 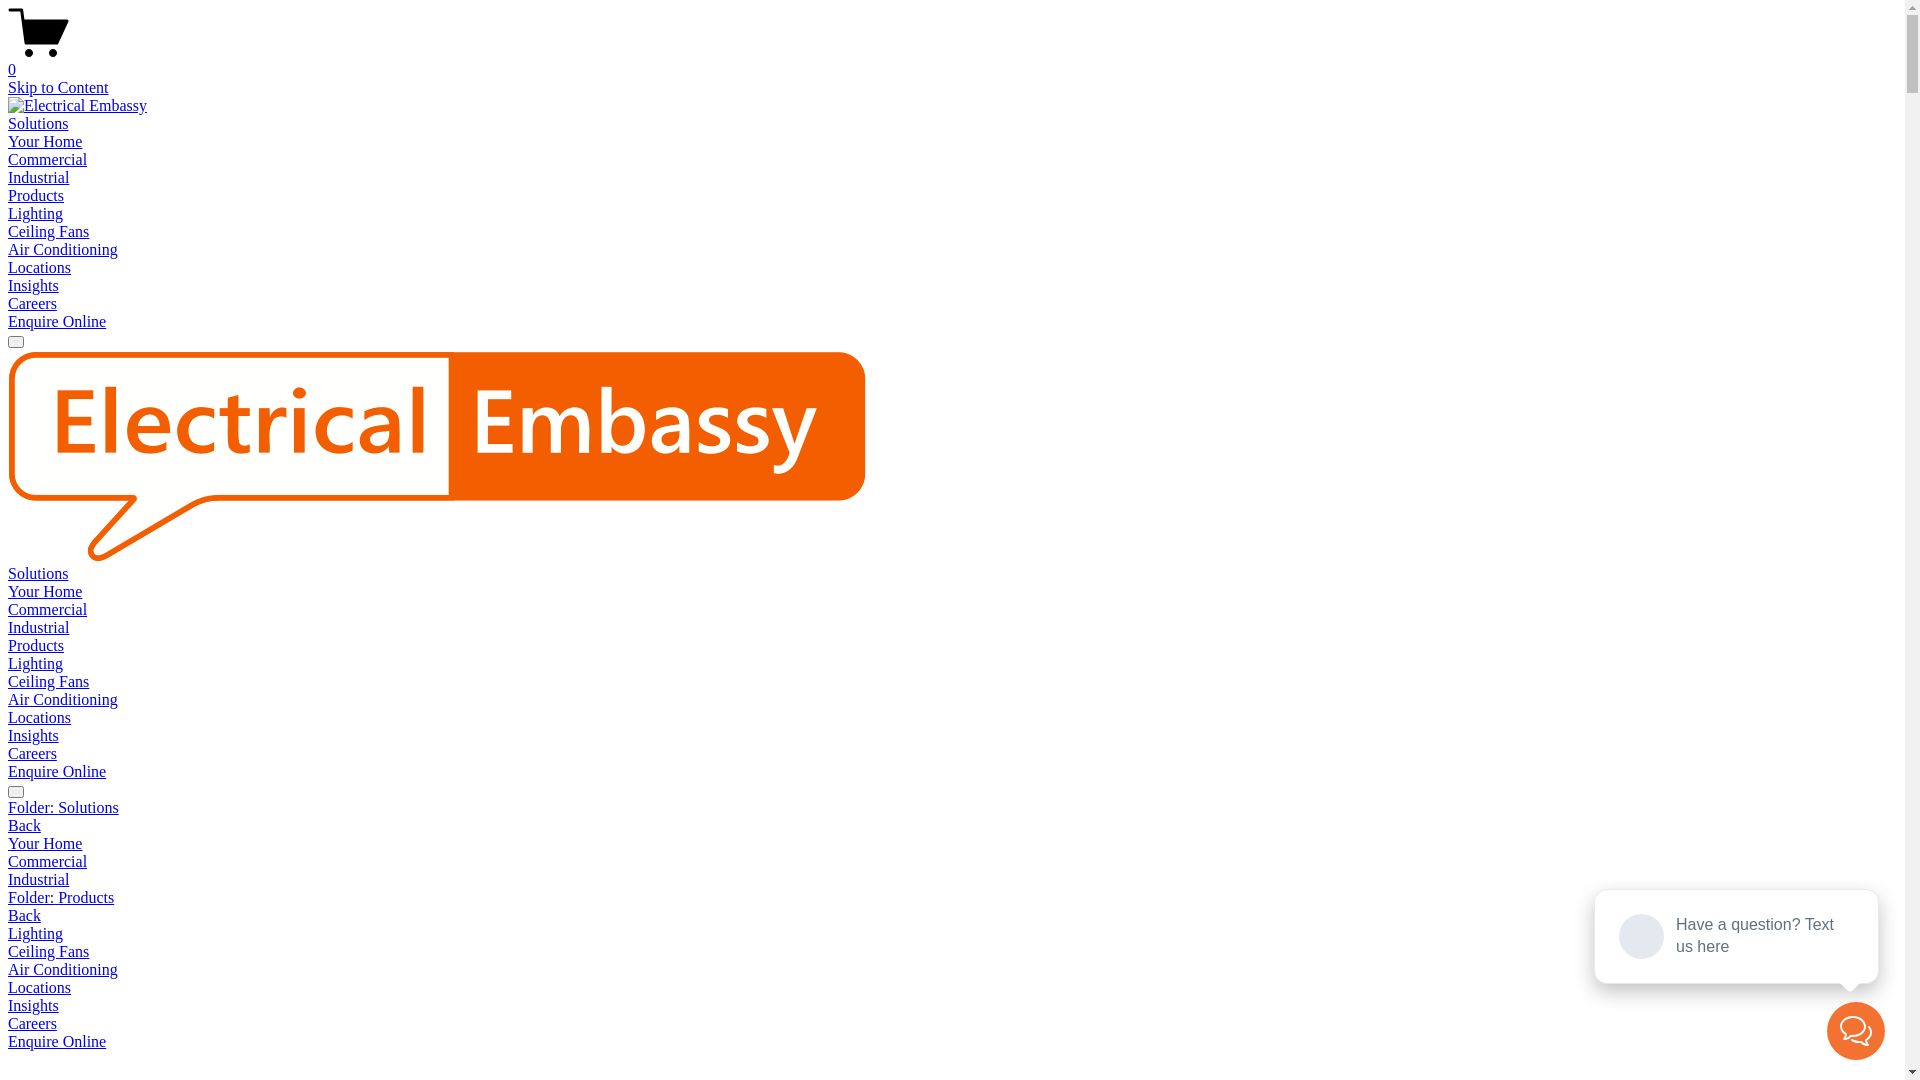 I want to click on Products, so click(x=36, y=195).